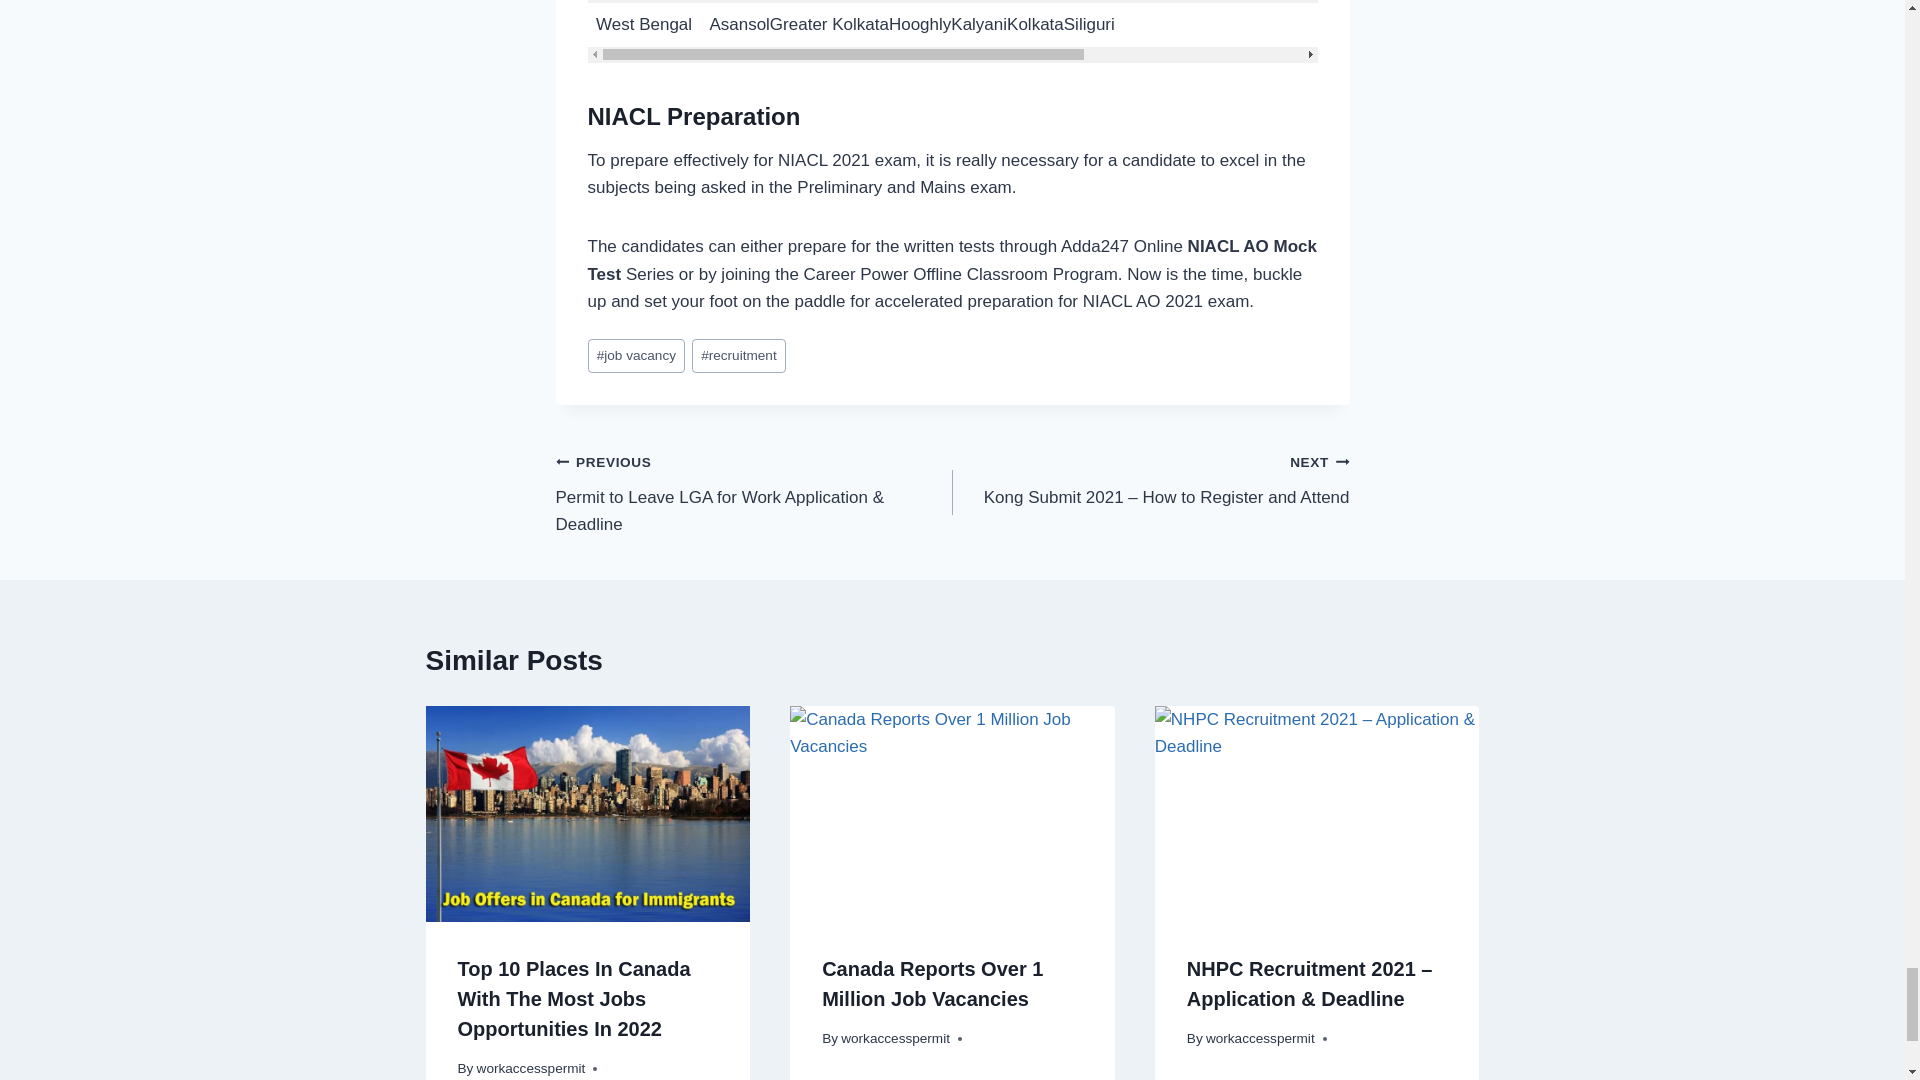 This screenshot has width=1920, height=1080. What do you see at coordinates (895, 1038) in the screenshot?
I see `workaccesspermit` at bounding box center [895, 1038].